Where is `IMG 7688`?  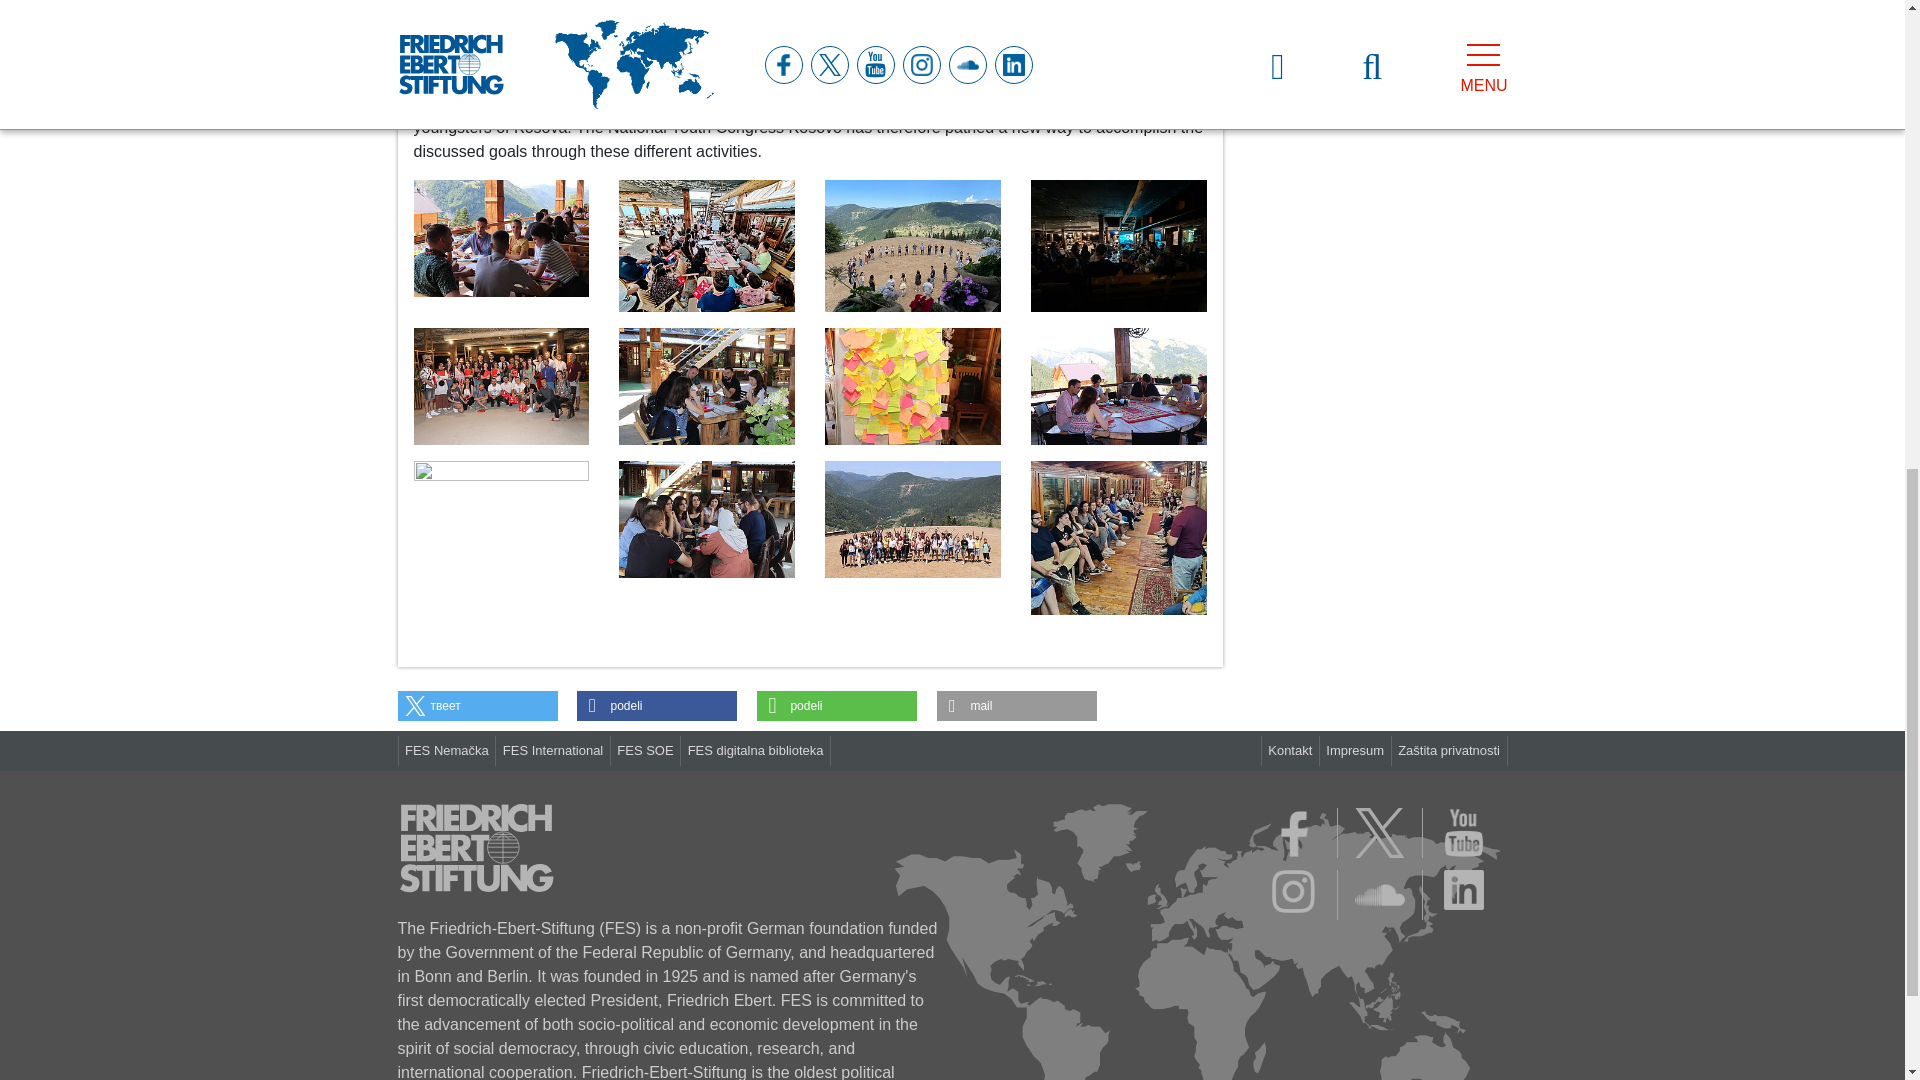
IMG 7688 is located at coordinates (502, 385).